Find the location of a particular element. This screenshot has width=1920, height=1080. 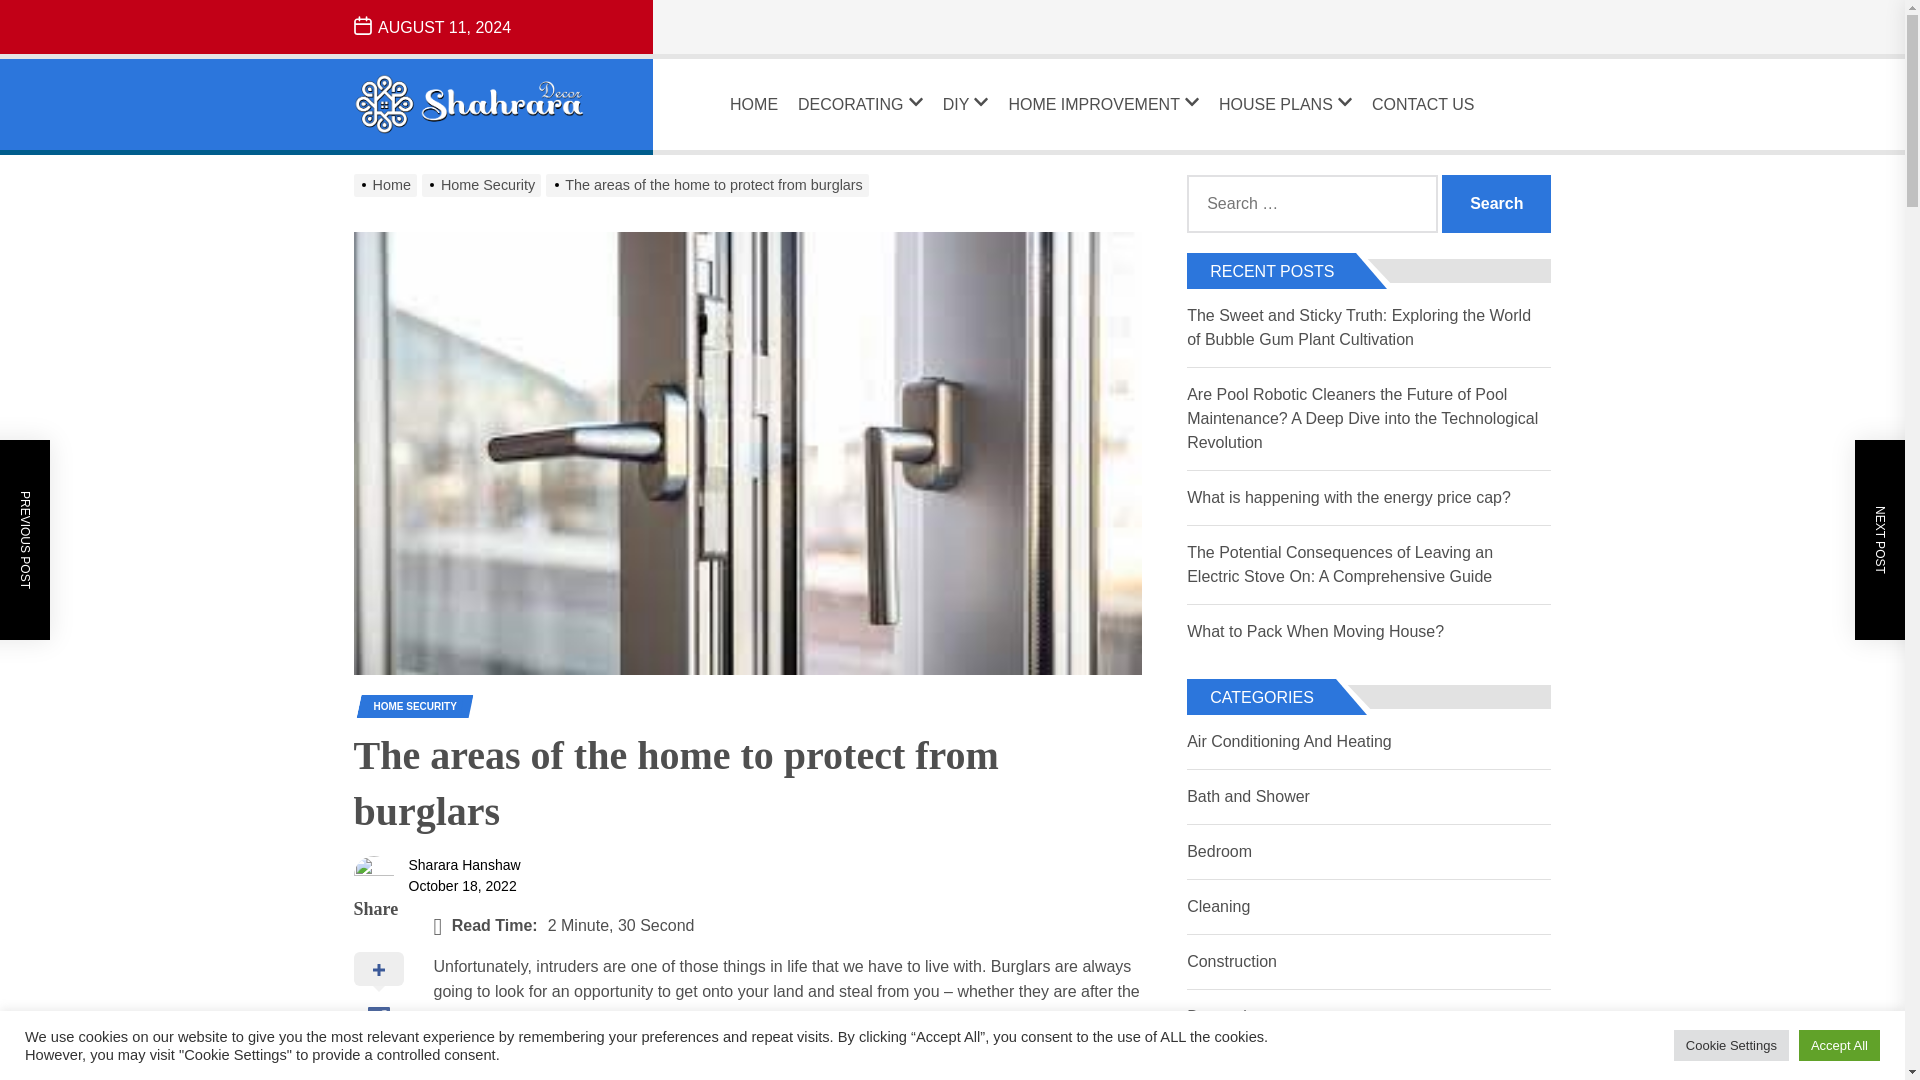

Home is located at coordinates (388, 185).